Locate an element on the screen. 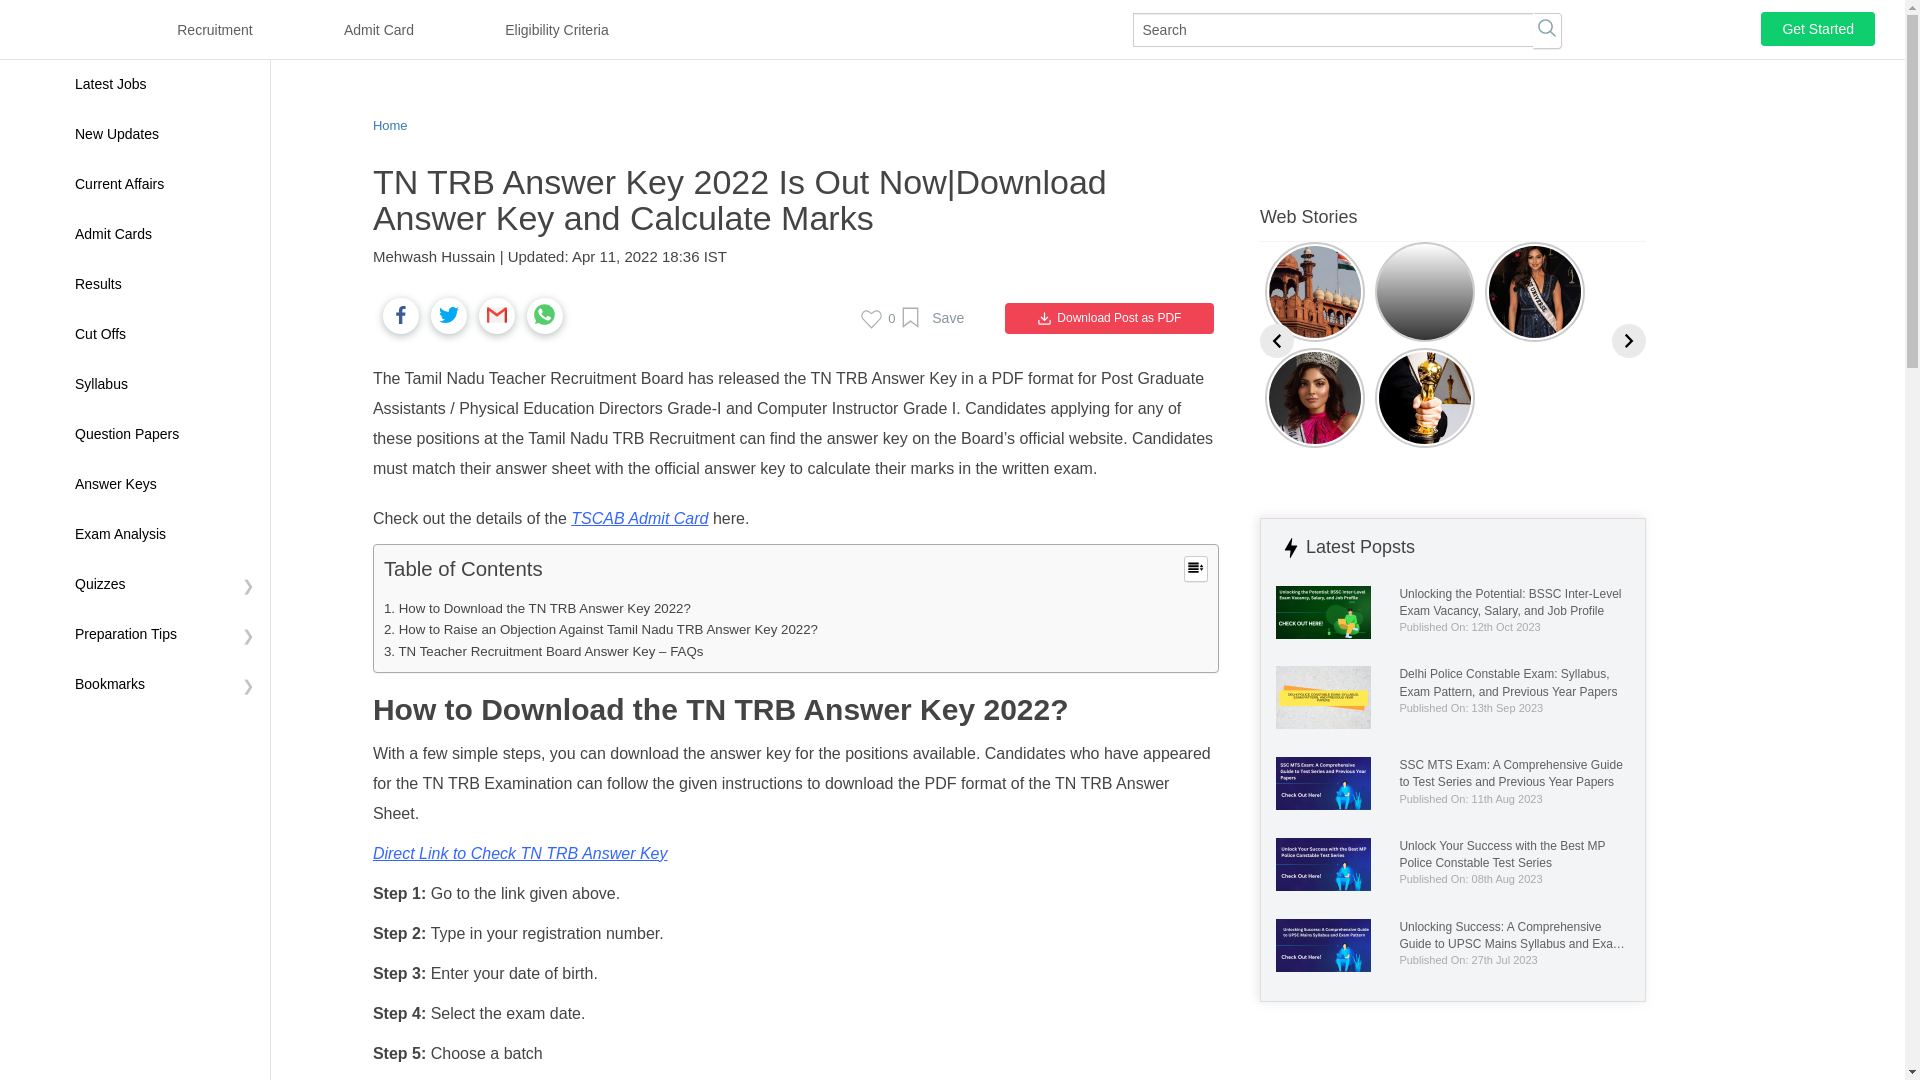 The width and height of the screenshot is (1920, 1080). Current Affairs is located at coordinates (164, 184).